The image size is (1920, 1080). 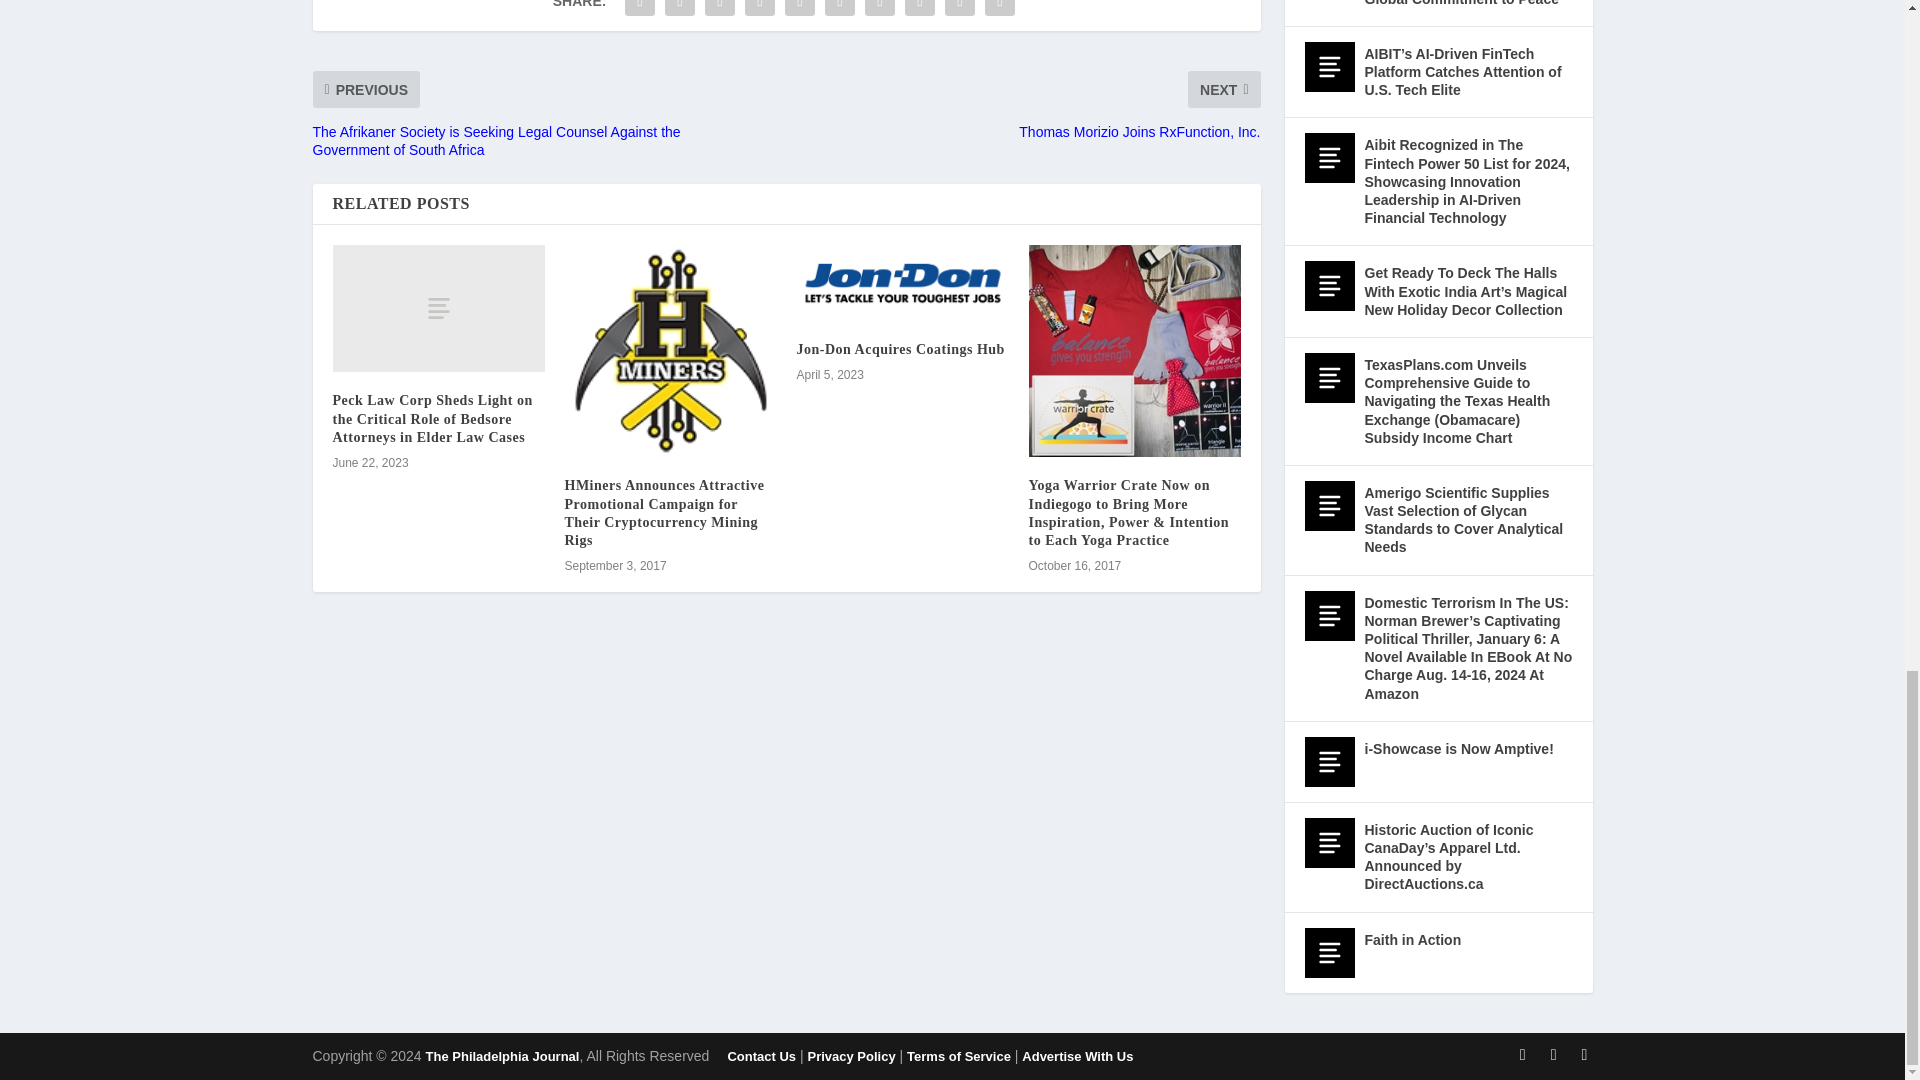 What do you see at coordinates (902, 282) in the screenshot?
I see `Jon-Don Acquires Coatings Hub` at bounding box center [902, 282].